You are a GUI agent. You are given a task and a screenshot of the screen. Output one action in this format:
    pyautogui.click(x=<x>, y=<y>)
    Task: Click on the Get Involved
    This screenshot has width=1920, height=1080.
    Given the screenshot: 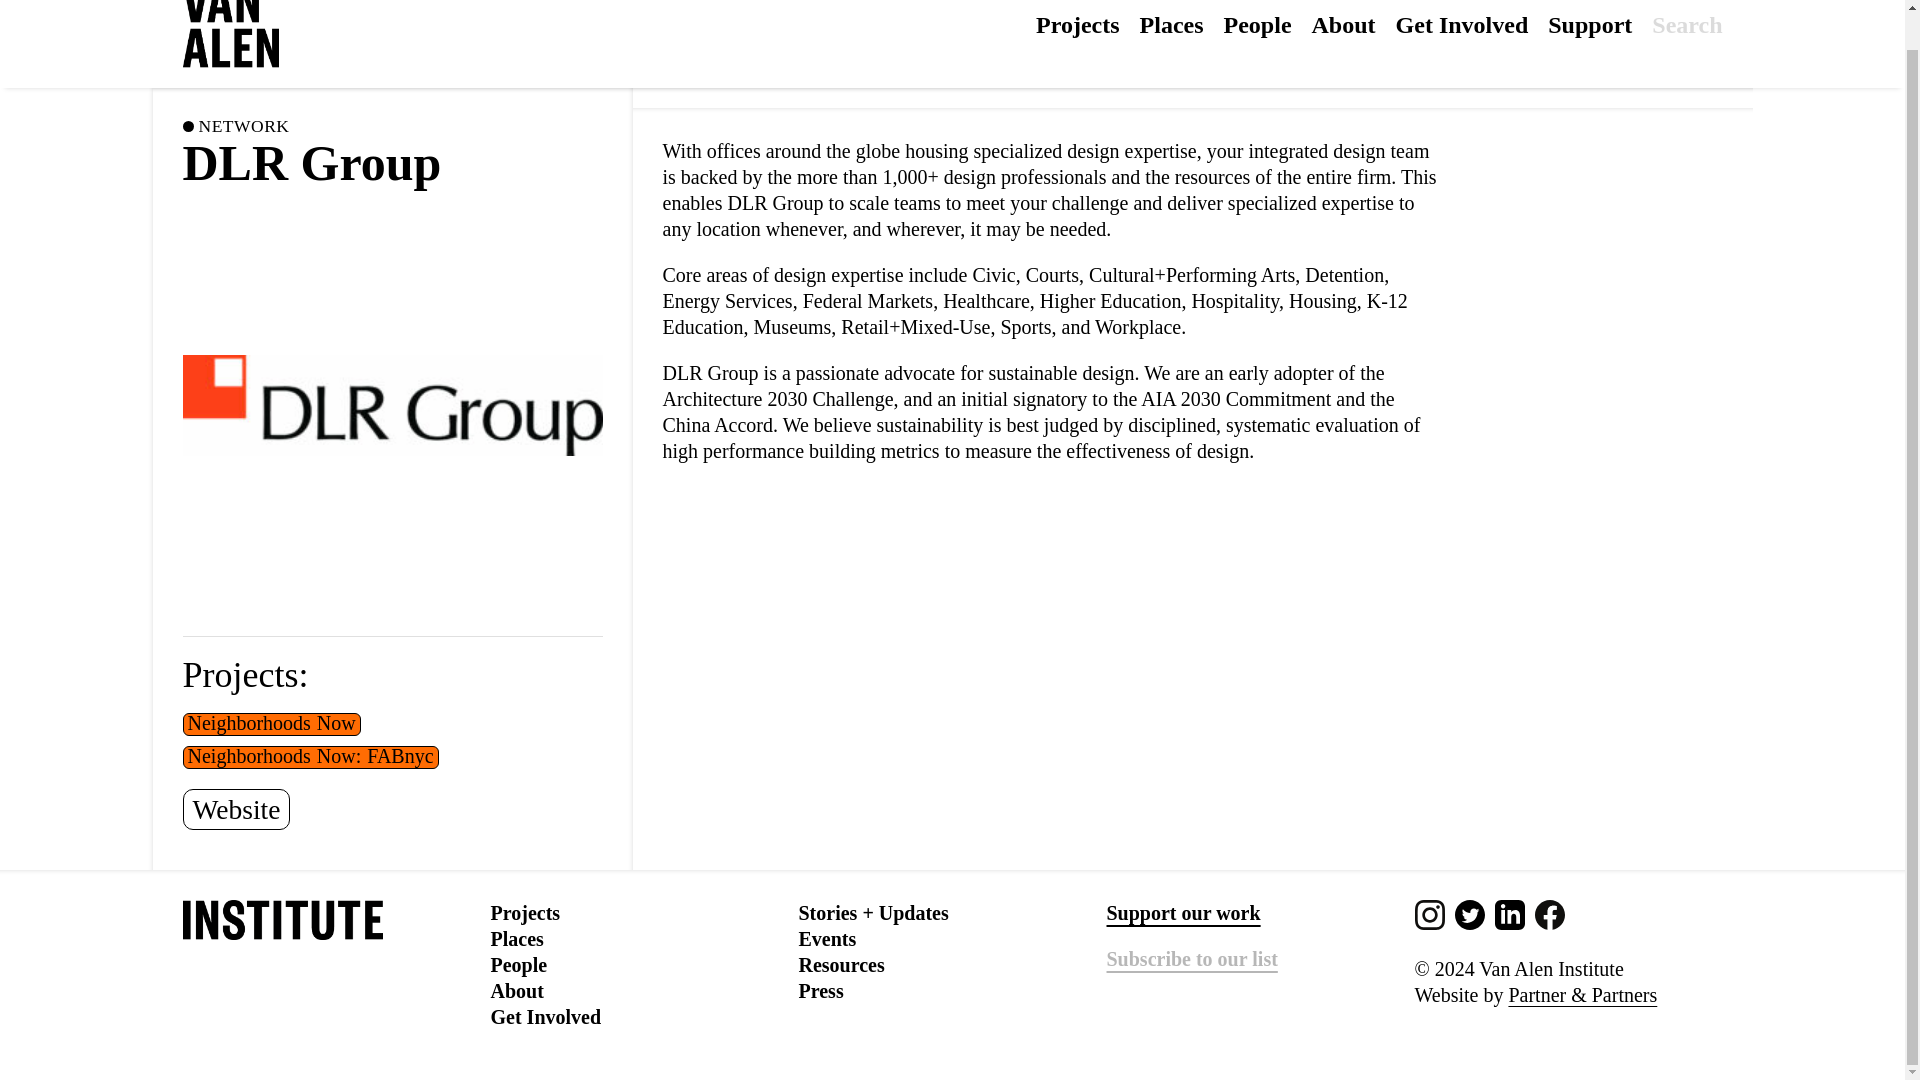 What is the action you would take?
    pyautogui.click(x=1462, y=24)
    